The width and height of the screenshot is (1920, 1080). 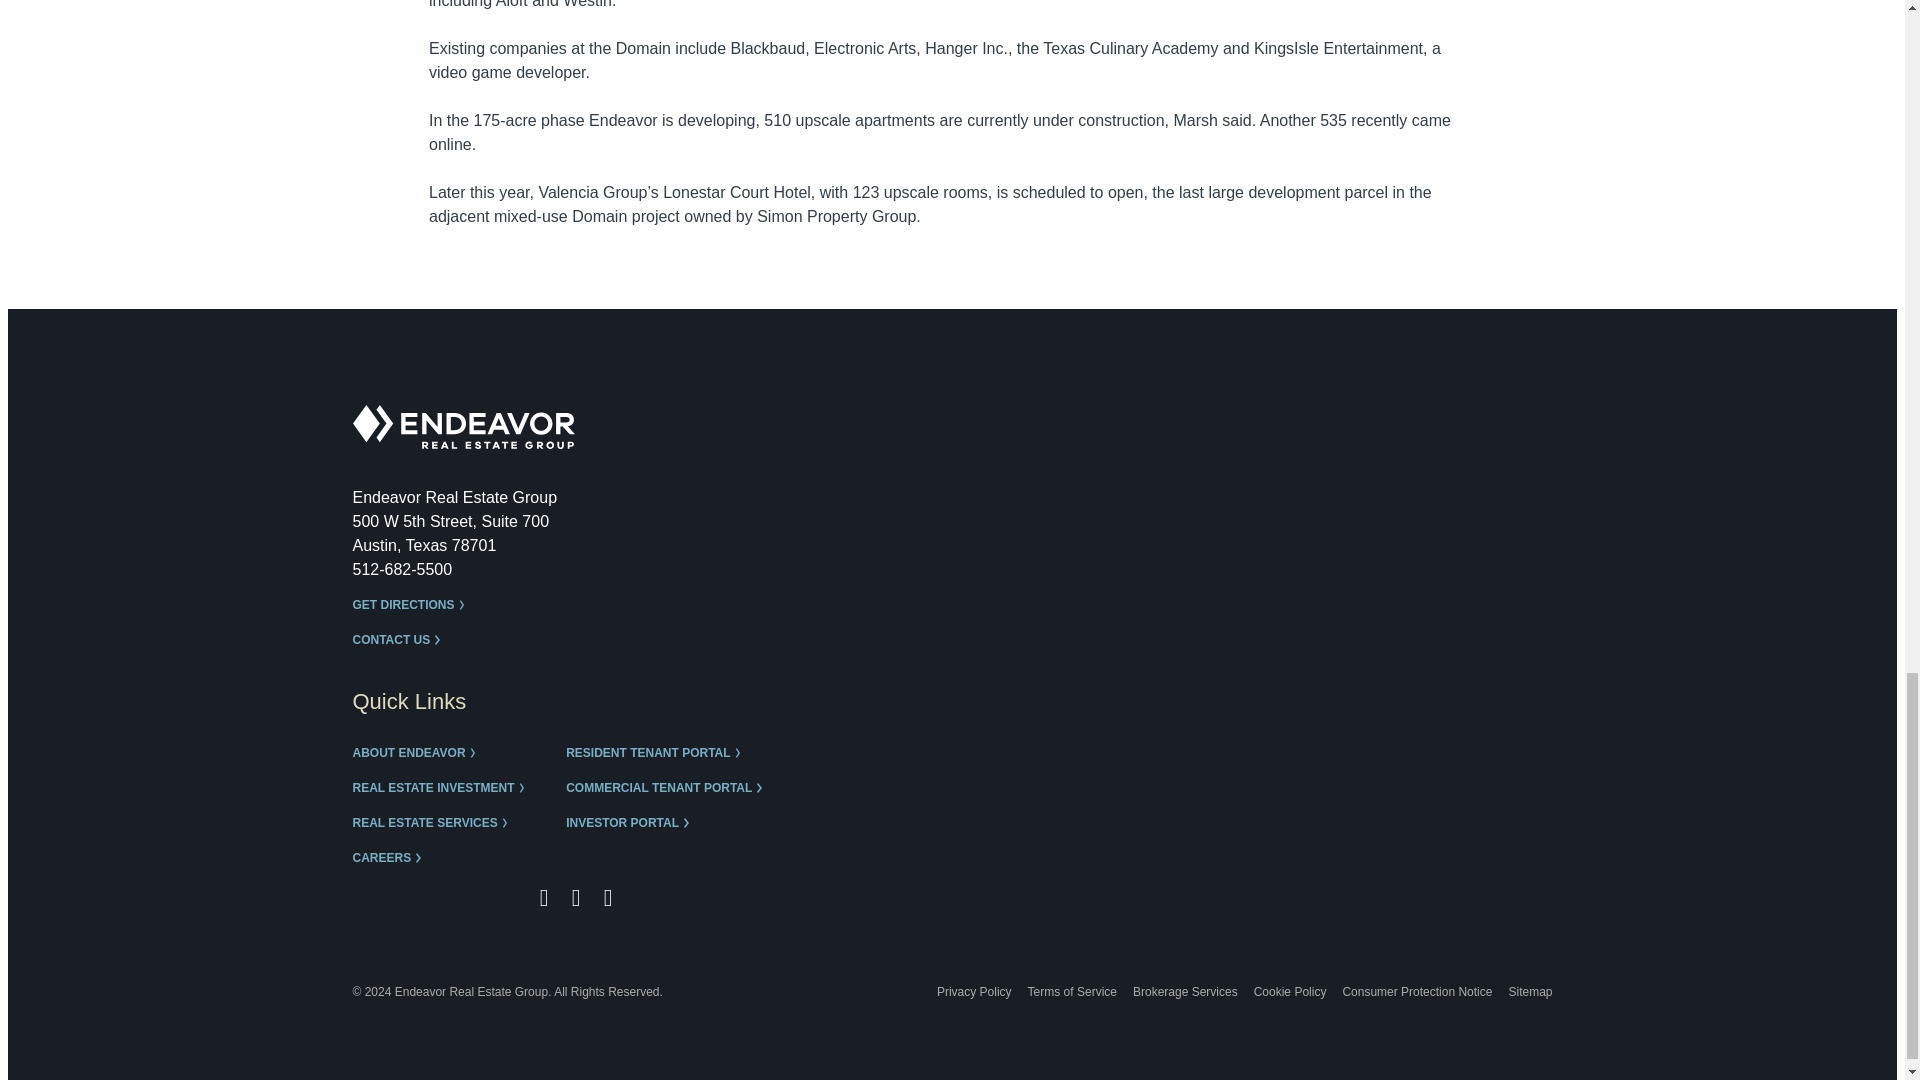 What do you see at coordinates (462, 427) in the screenshot?
I see `Endeavor Real Estate Group` at bounding box center [462, 427].